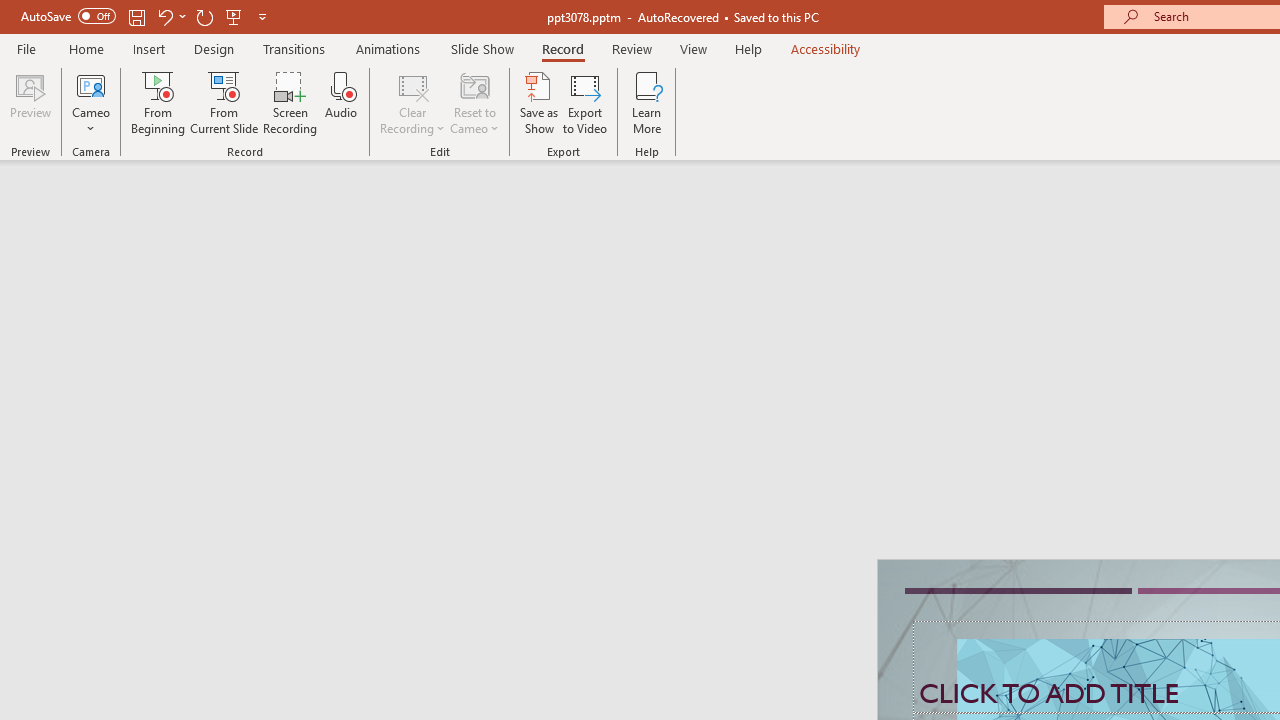 The width and height of the screenshot is (1280, 720). I want to click on Clear Recording, so click(412, 102).